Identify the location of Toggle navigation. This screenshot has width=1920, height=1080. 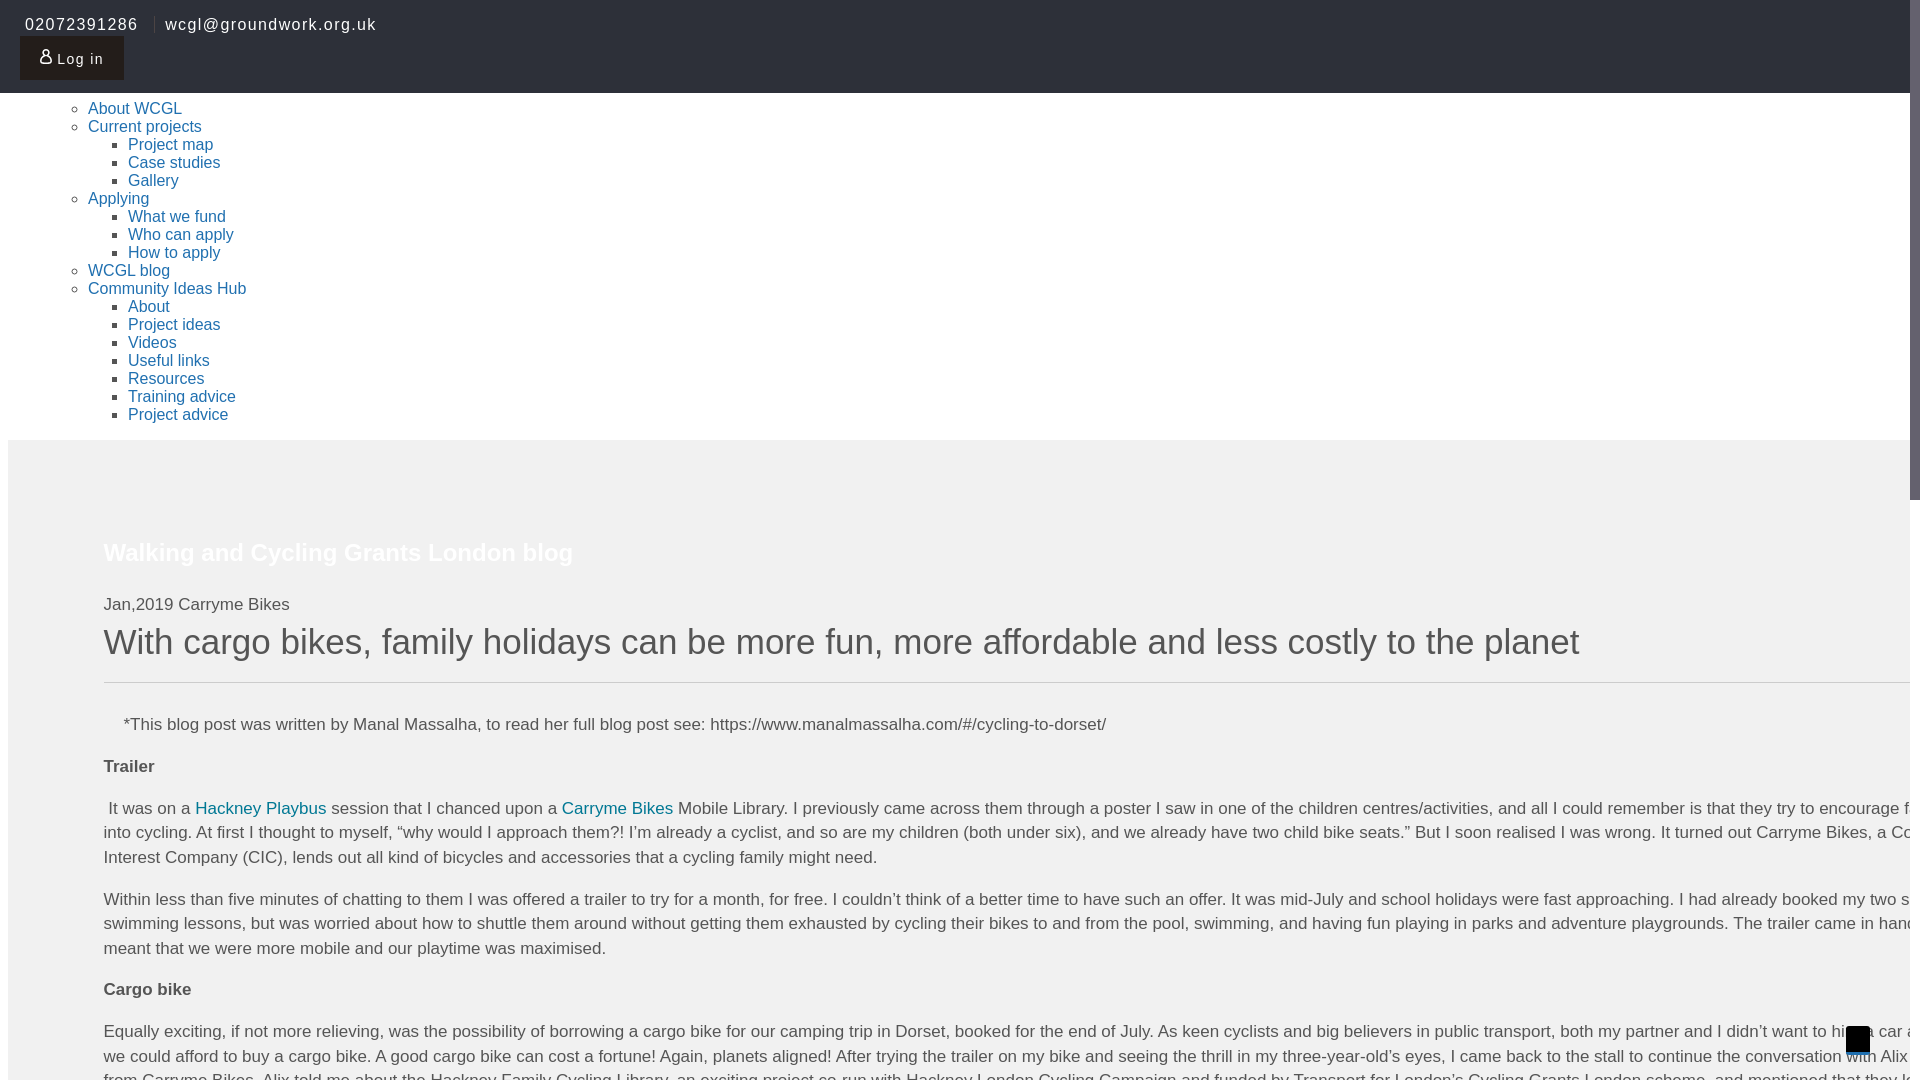
(68, 67).